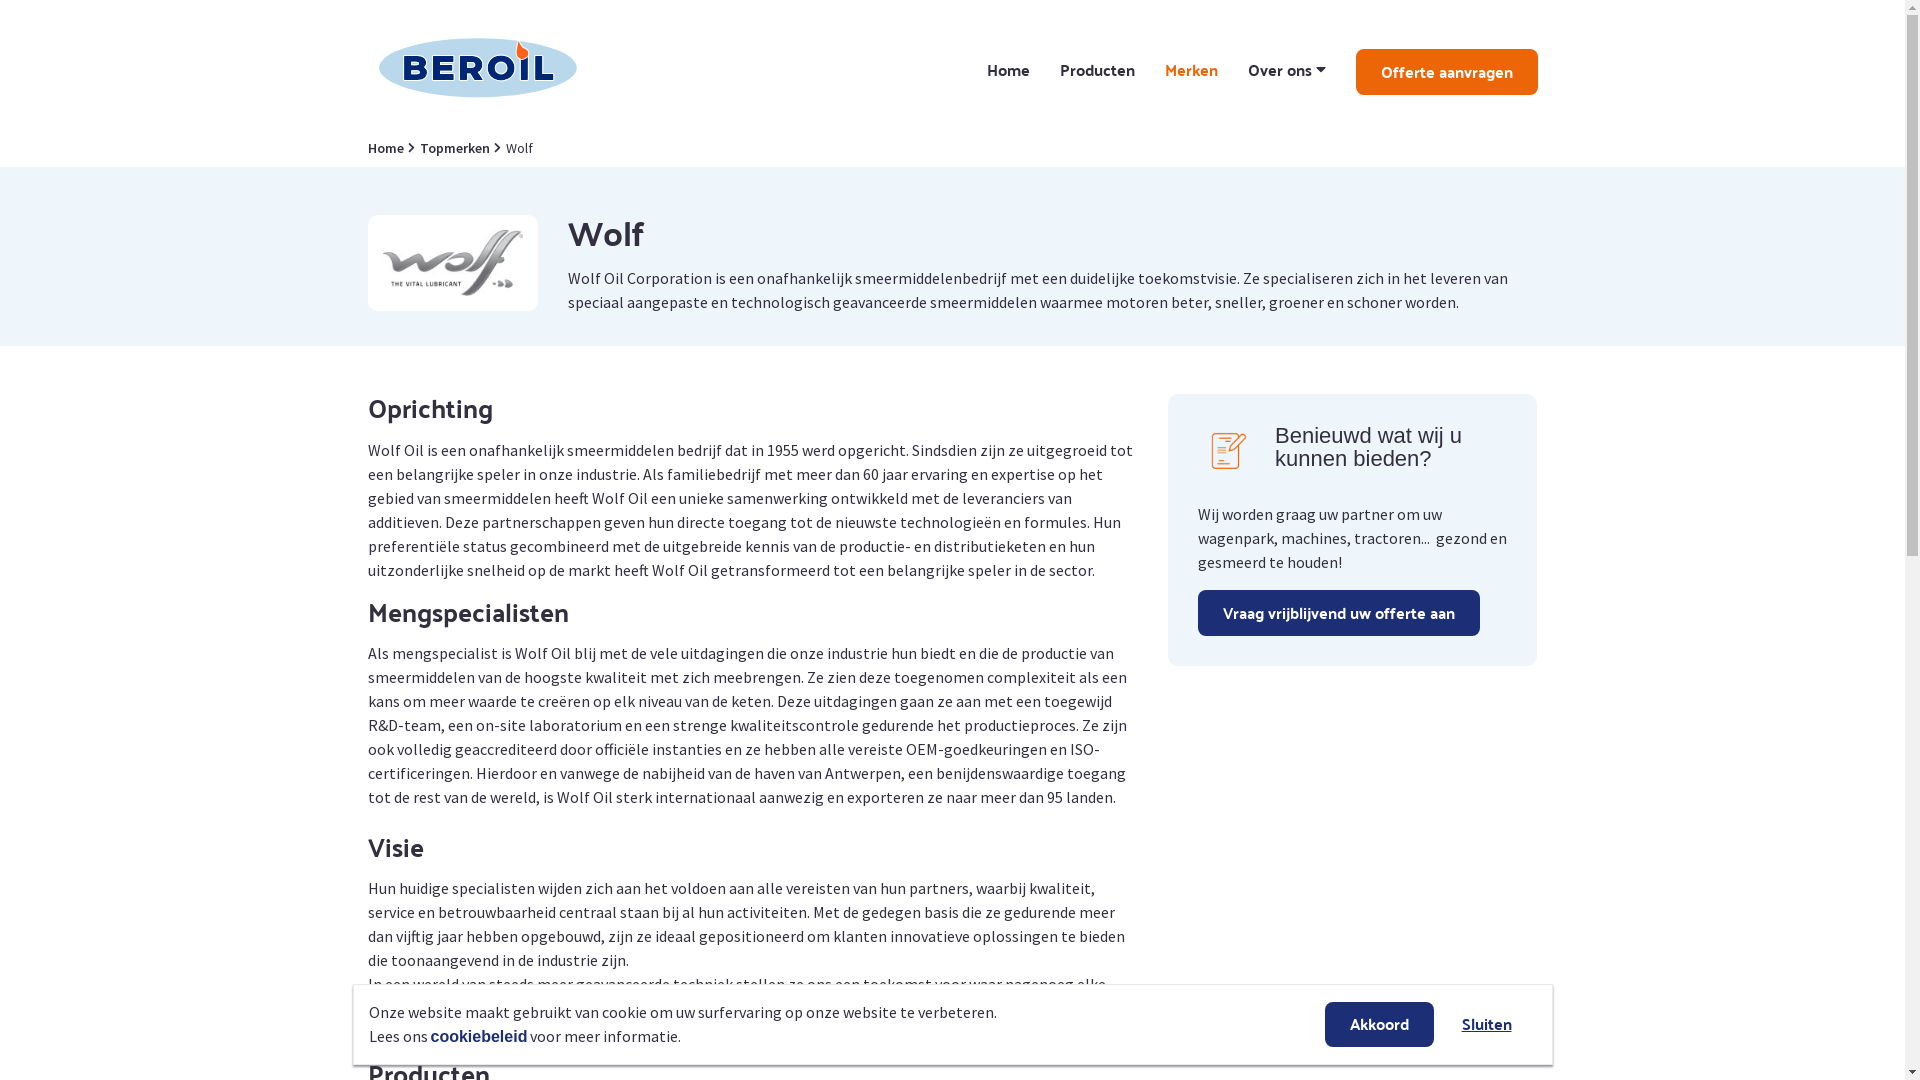  I want to click on Sluiten, so click(1486, 1025).